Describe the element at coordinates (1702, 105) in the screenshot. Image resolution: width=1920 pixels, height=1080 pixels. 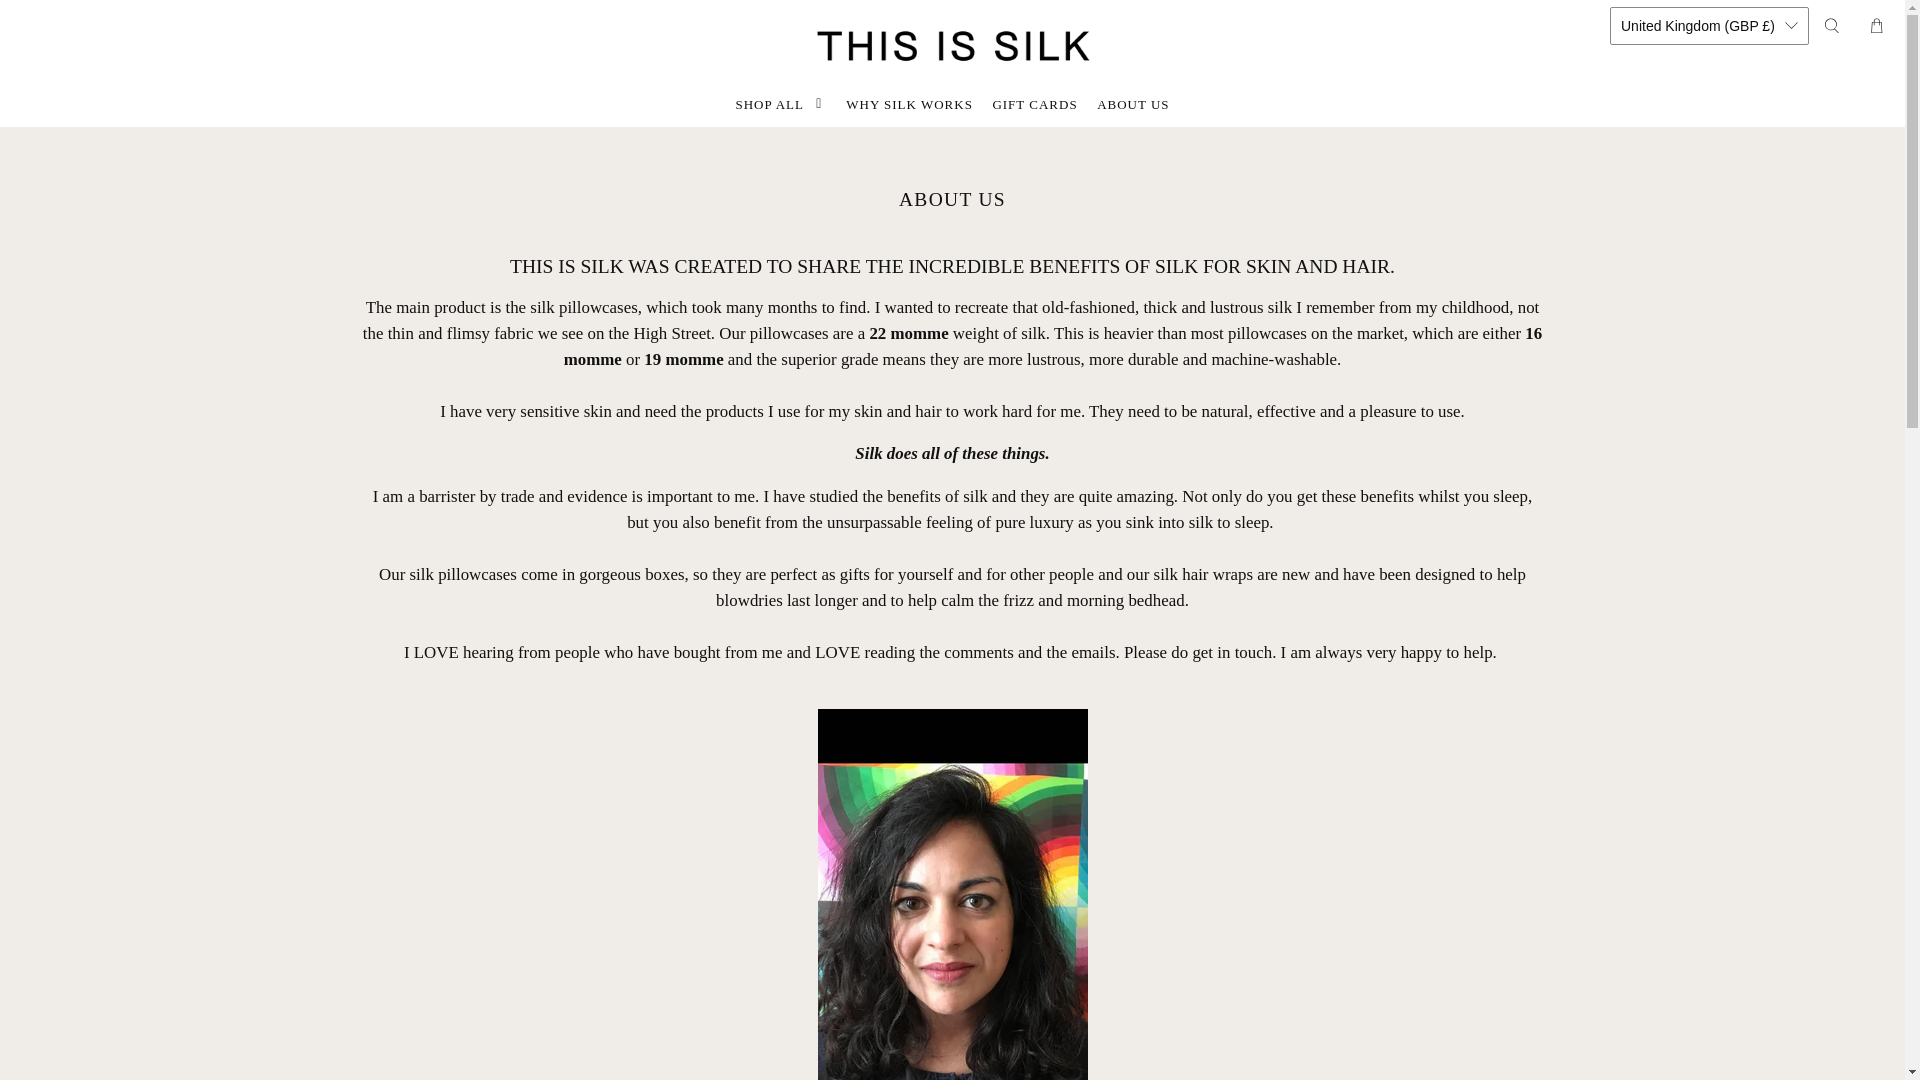
I see `AX` at that location.